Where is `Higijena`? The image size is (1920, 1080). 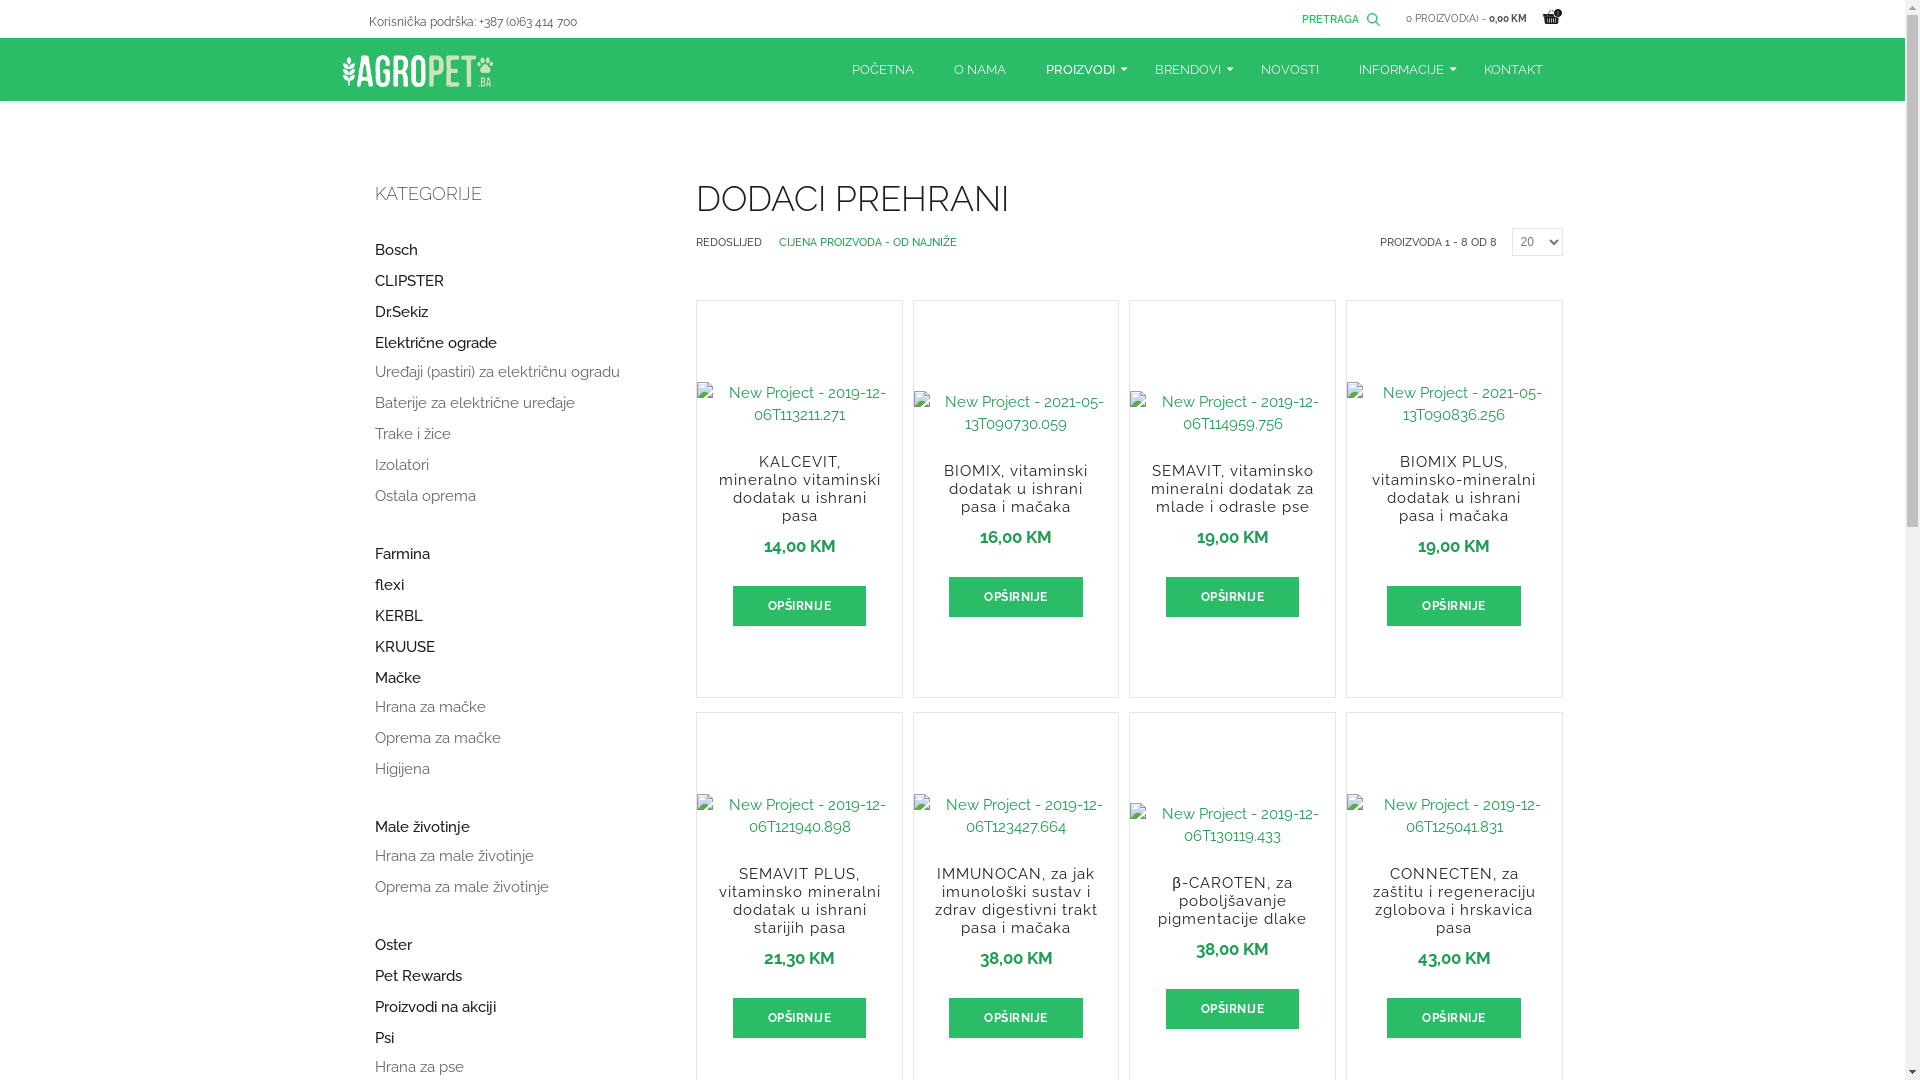
Higijena is located at coordinates (402, 770).